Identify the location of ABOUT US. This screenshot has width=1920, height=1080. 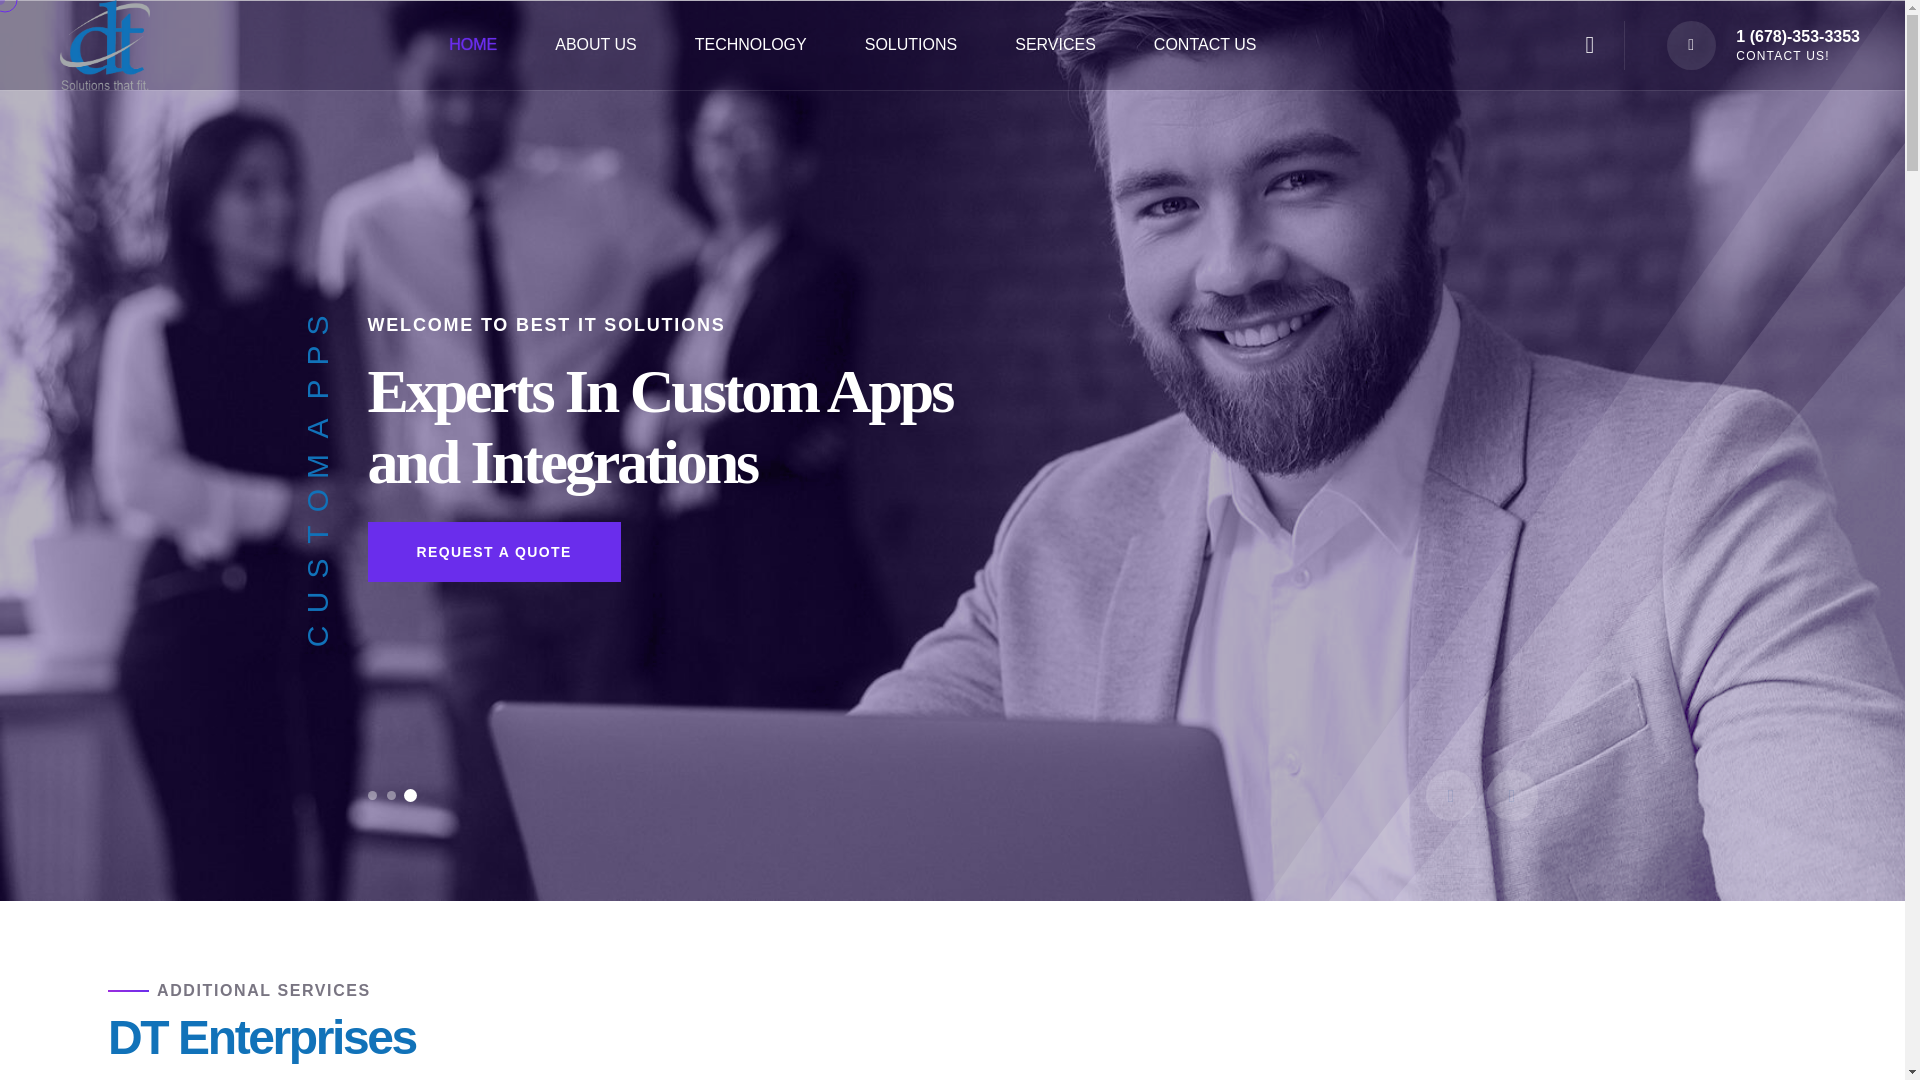
(596, 44).